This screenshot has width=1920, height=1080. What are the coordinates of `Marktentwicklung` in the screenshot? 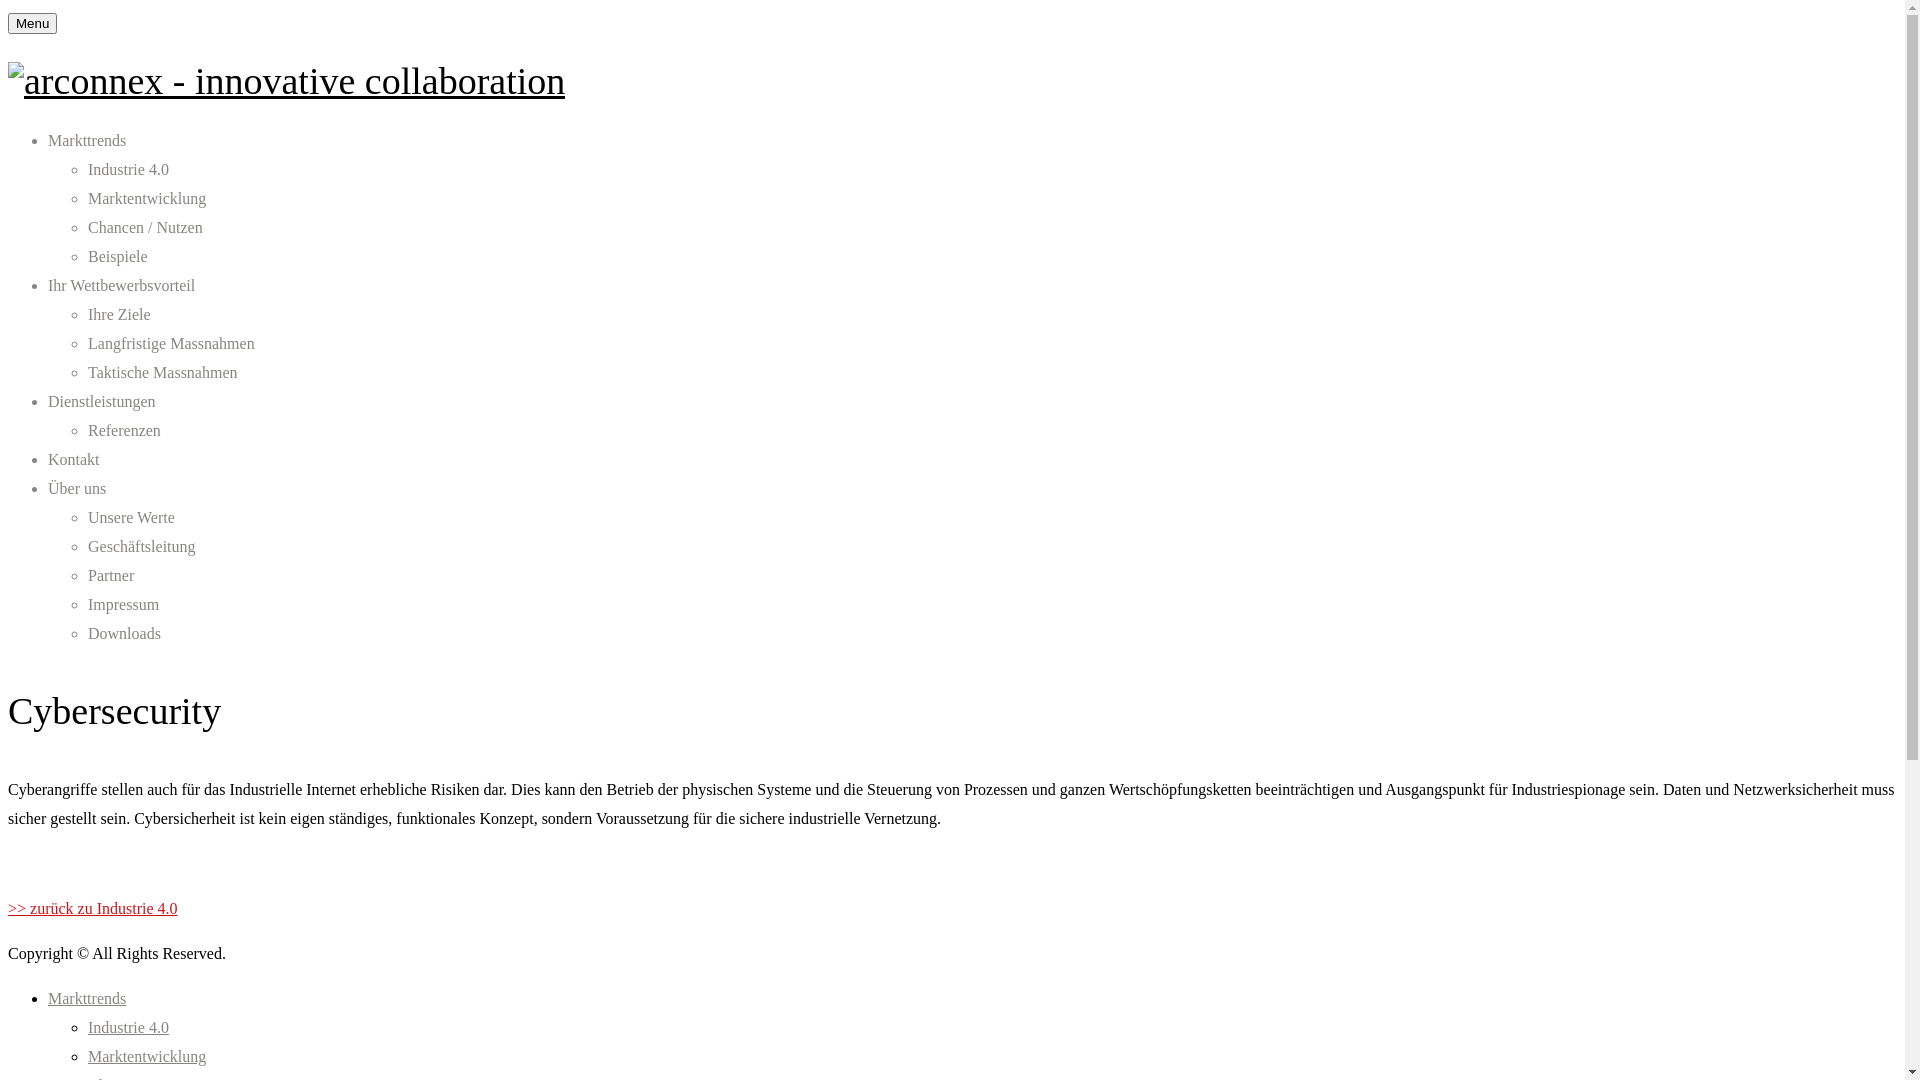 It's located at (147, 1056).